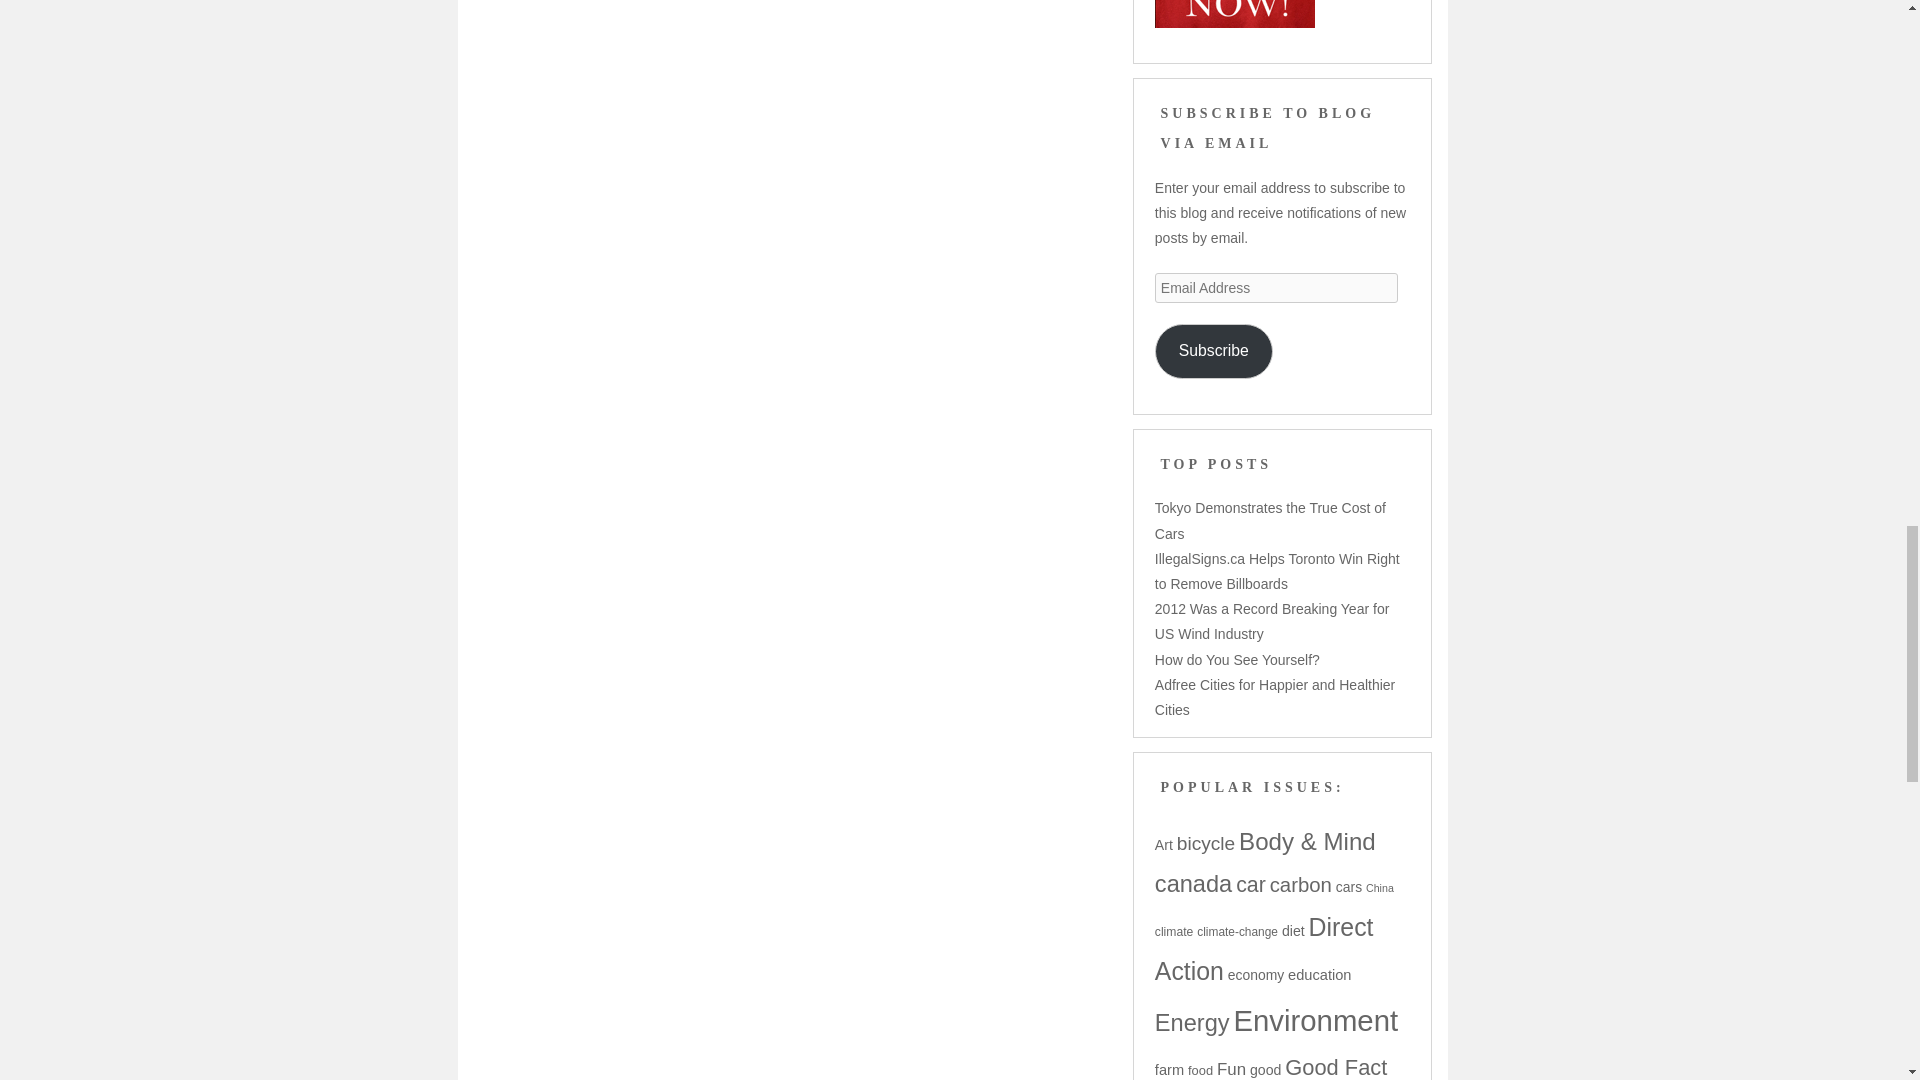 This screenshot has height=1080, width=1920. Describe the element at coordinates (1272, 620) in the screenshot. I see `2012 Was a Record Breaking Year for US Wind Industry` at that location.